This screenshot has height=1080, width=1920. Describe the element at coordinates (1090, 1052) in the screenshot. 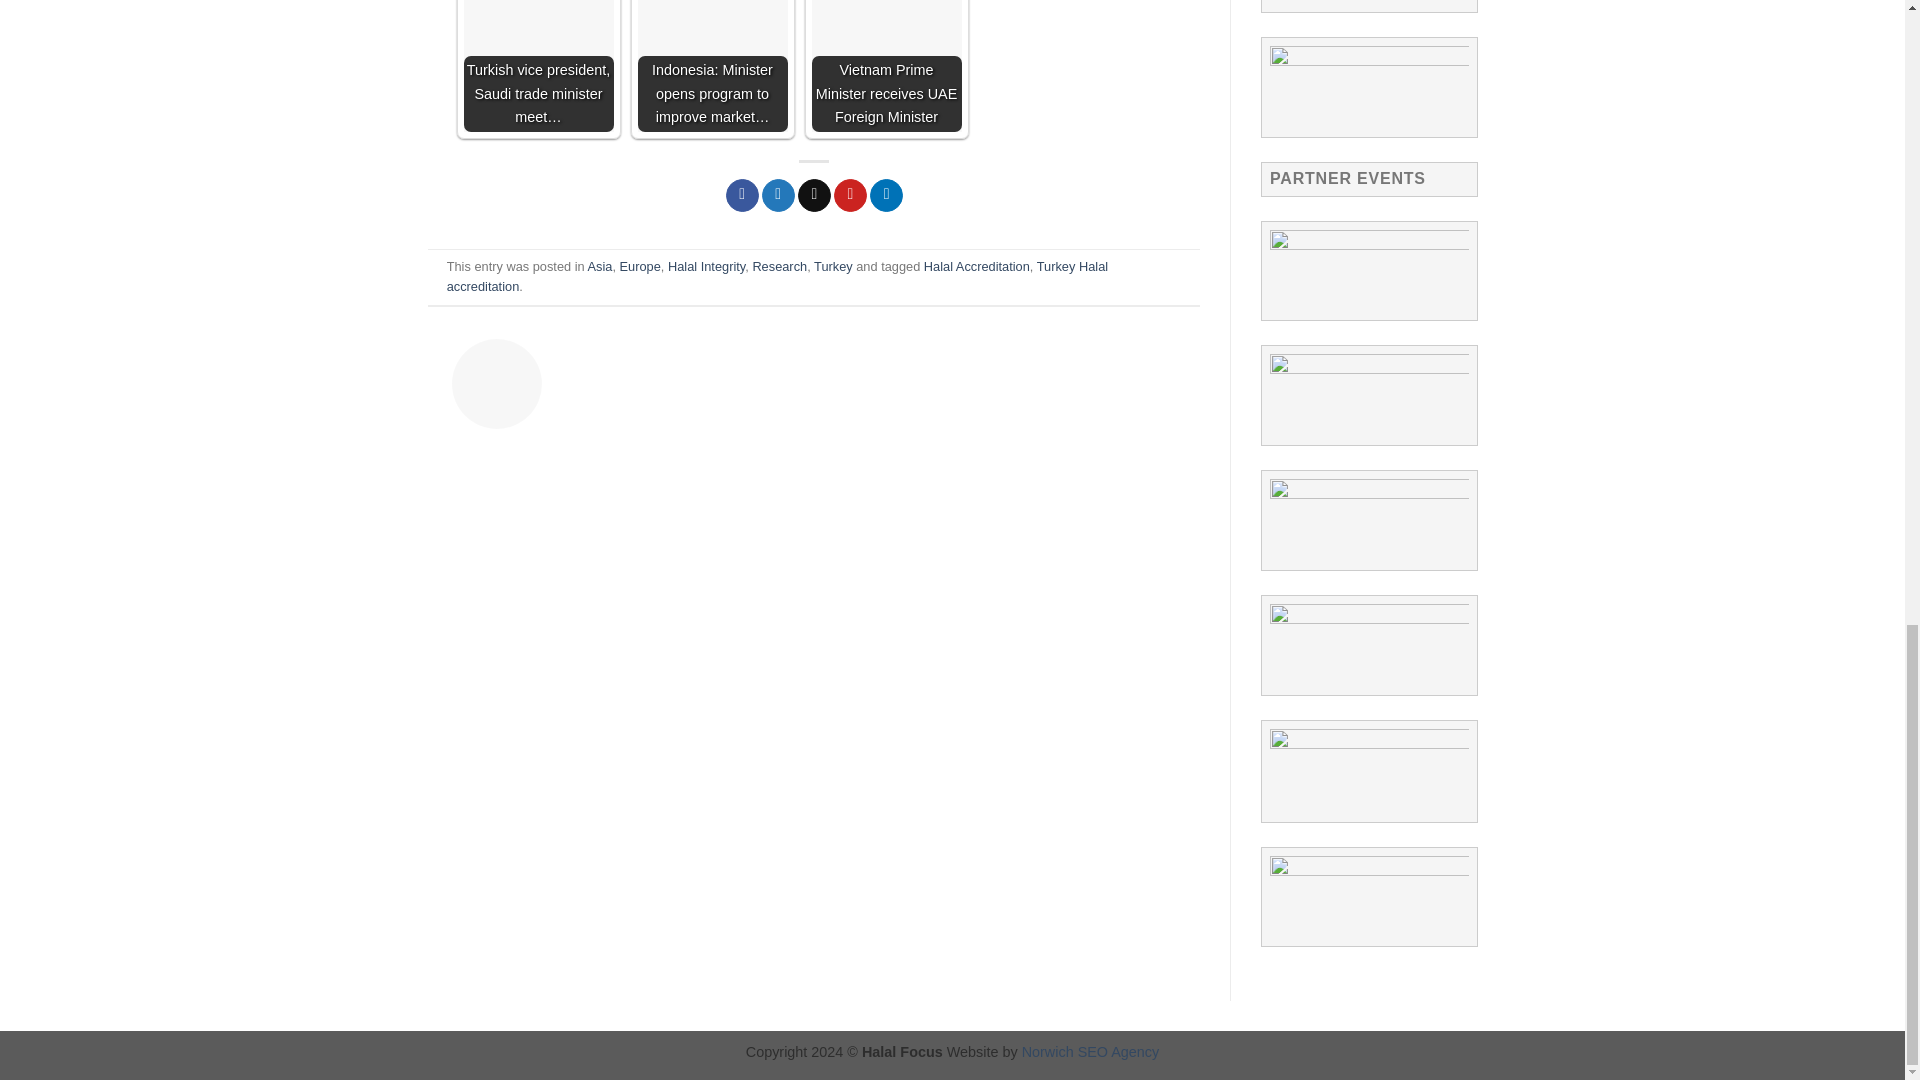

I see `Norwich SEO Agency` at that location.